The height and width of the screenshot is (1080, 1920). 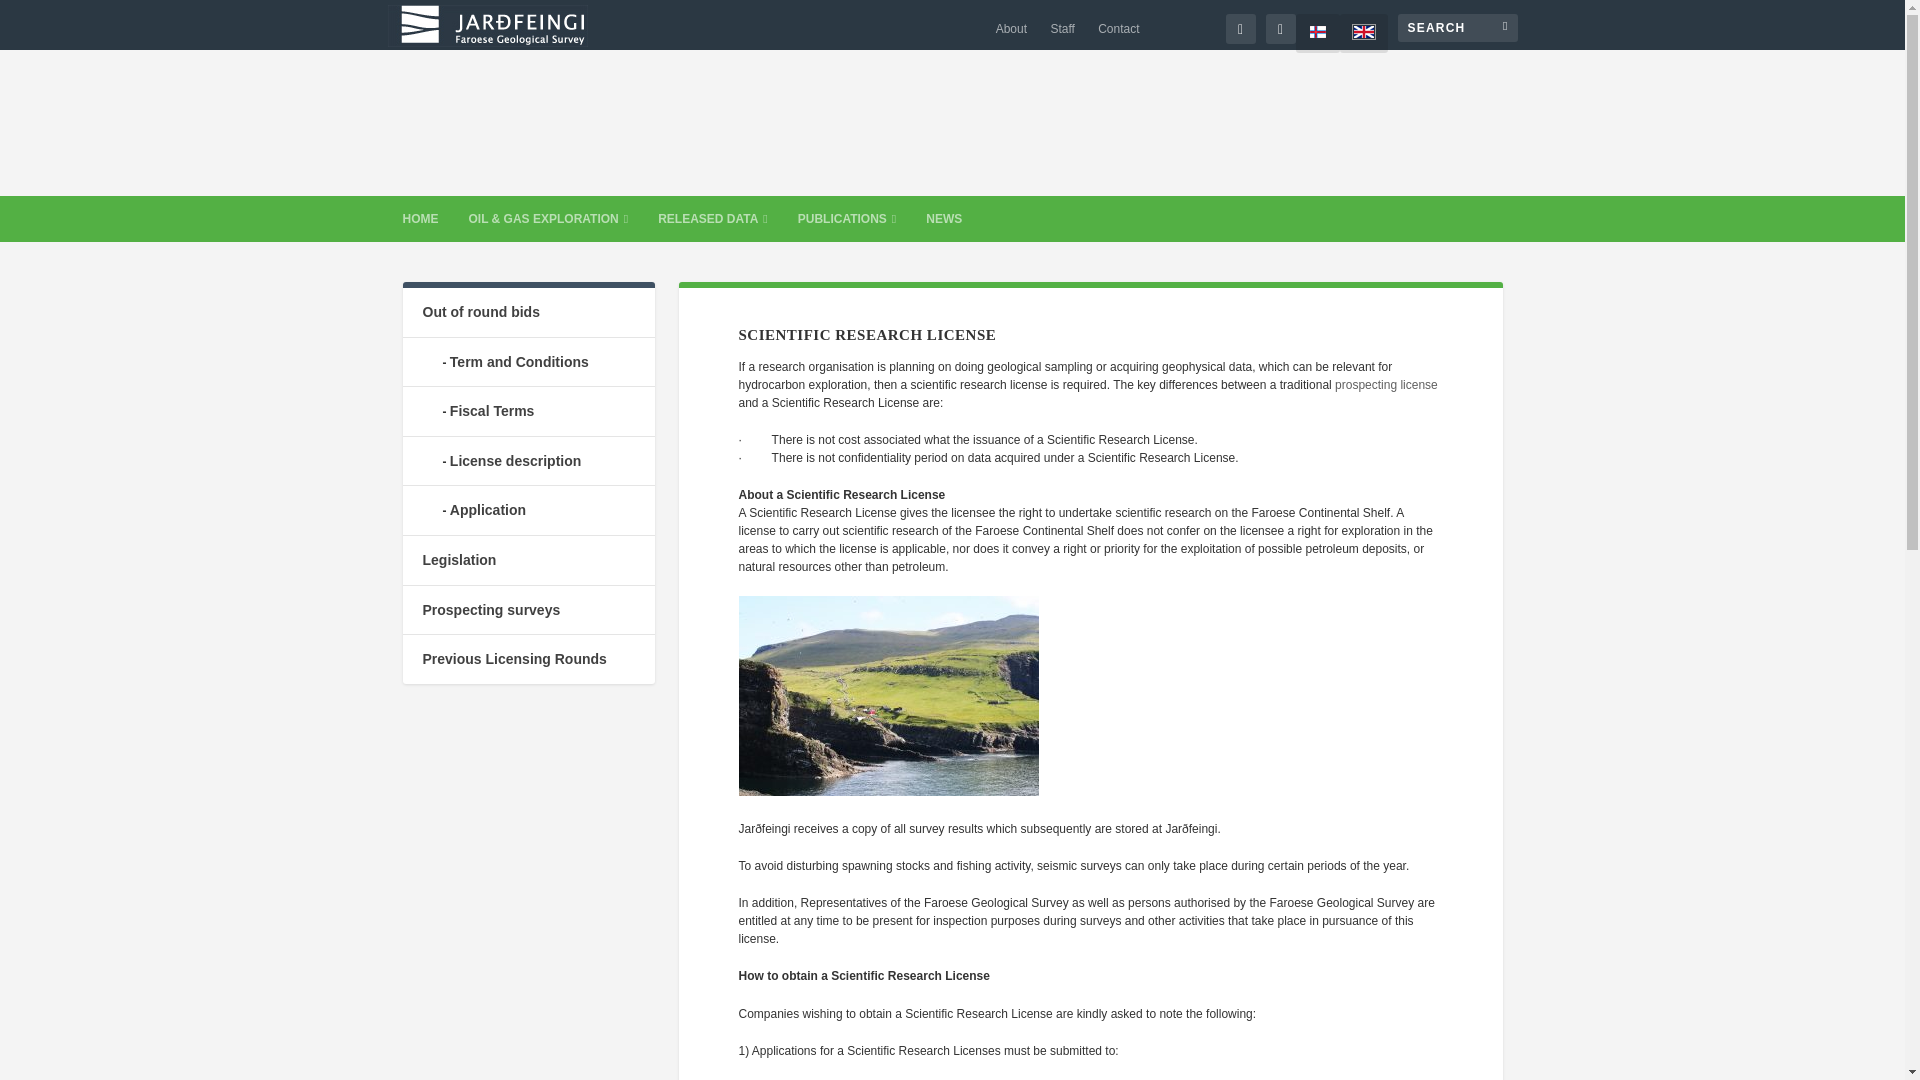 What do you see at coordinates (1318, 33) in the screenshot?
I see `fo` at bounding box center [1318, 33].